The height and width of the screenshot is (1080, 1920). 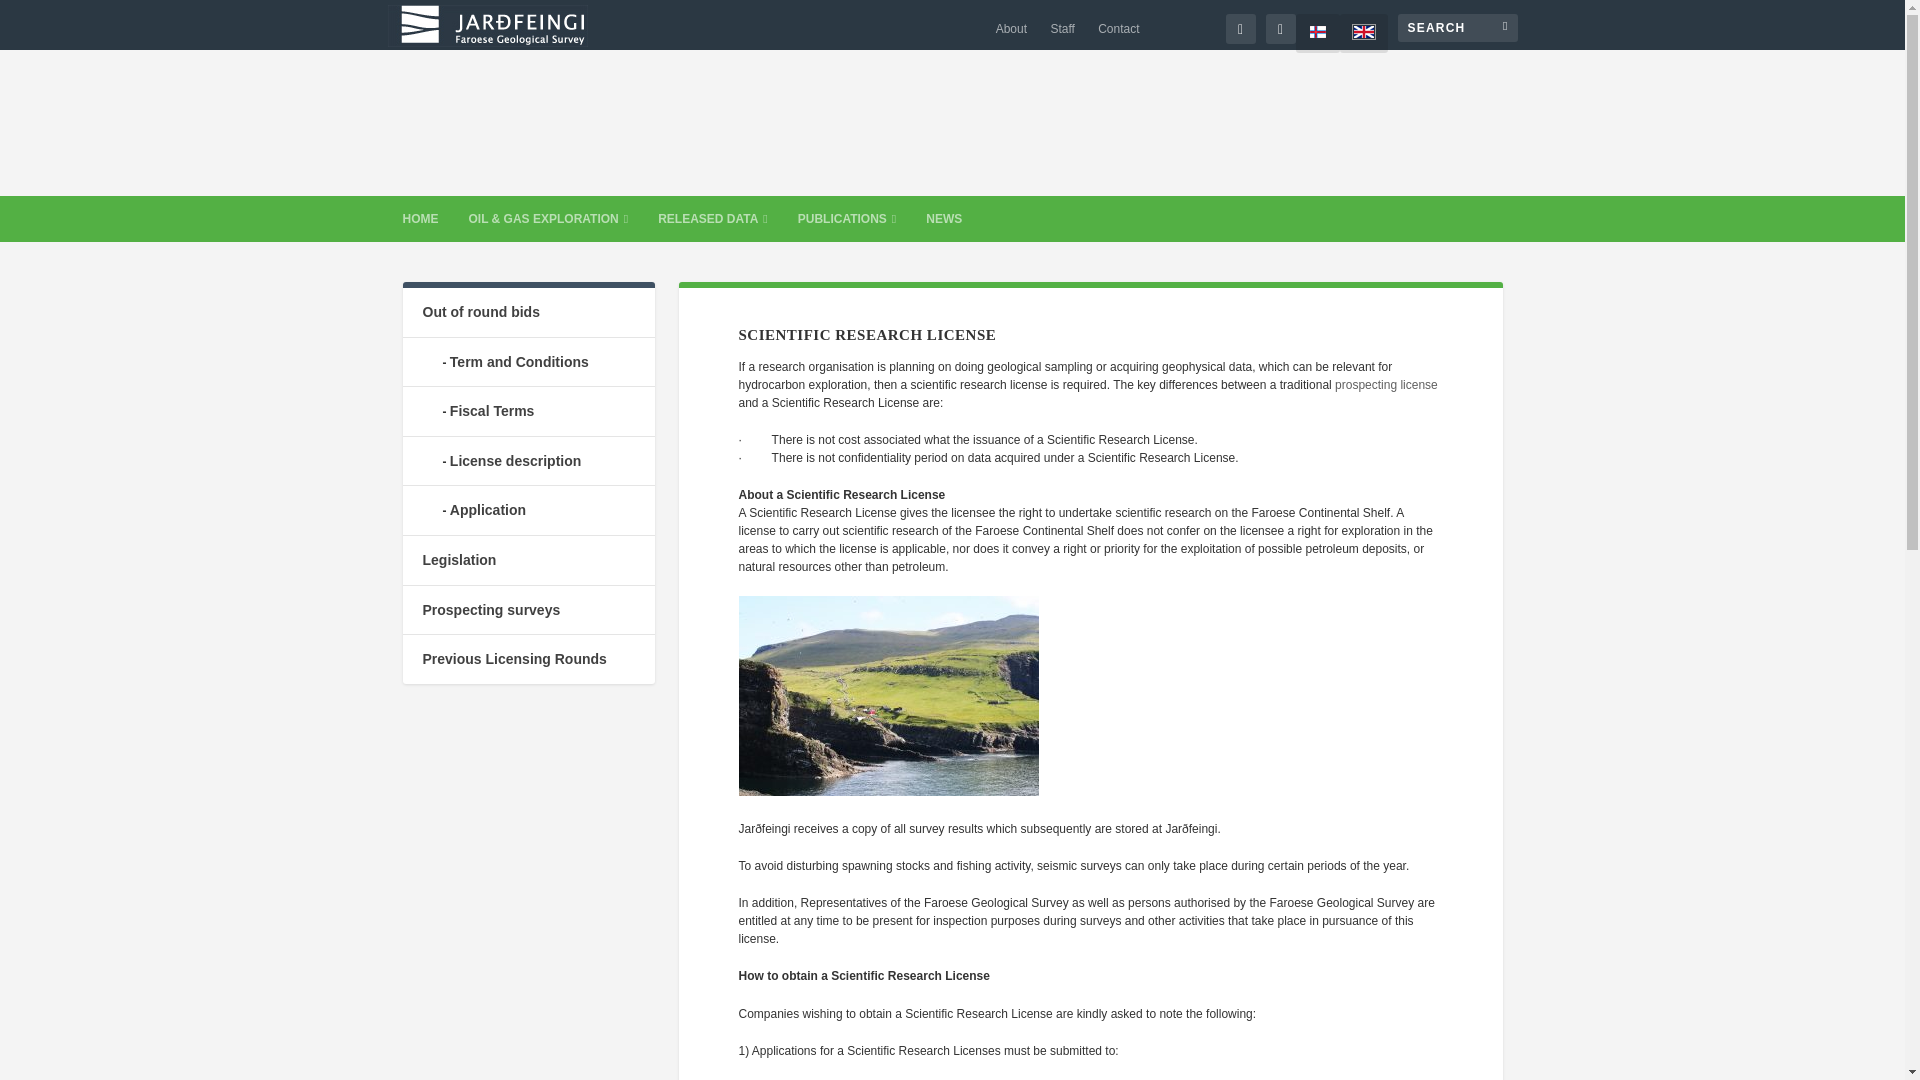 What do you see at coordinates (1318, 33) in the screenshot?
I see `fo` at bounding box center [1318, 33].